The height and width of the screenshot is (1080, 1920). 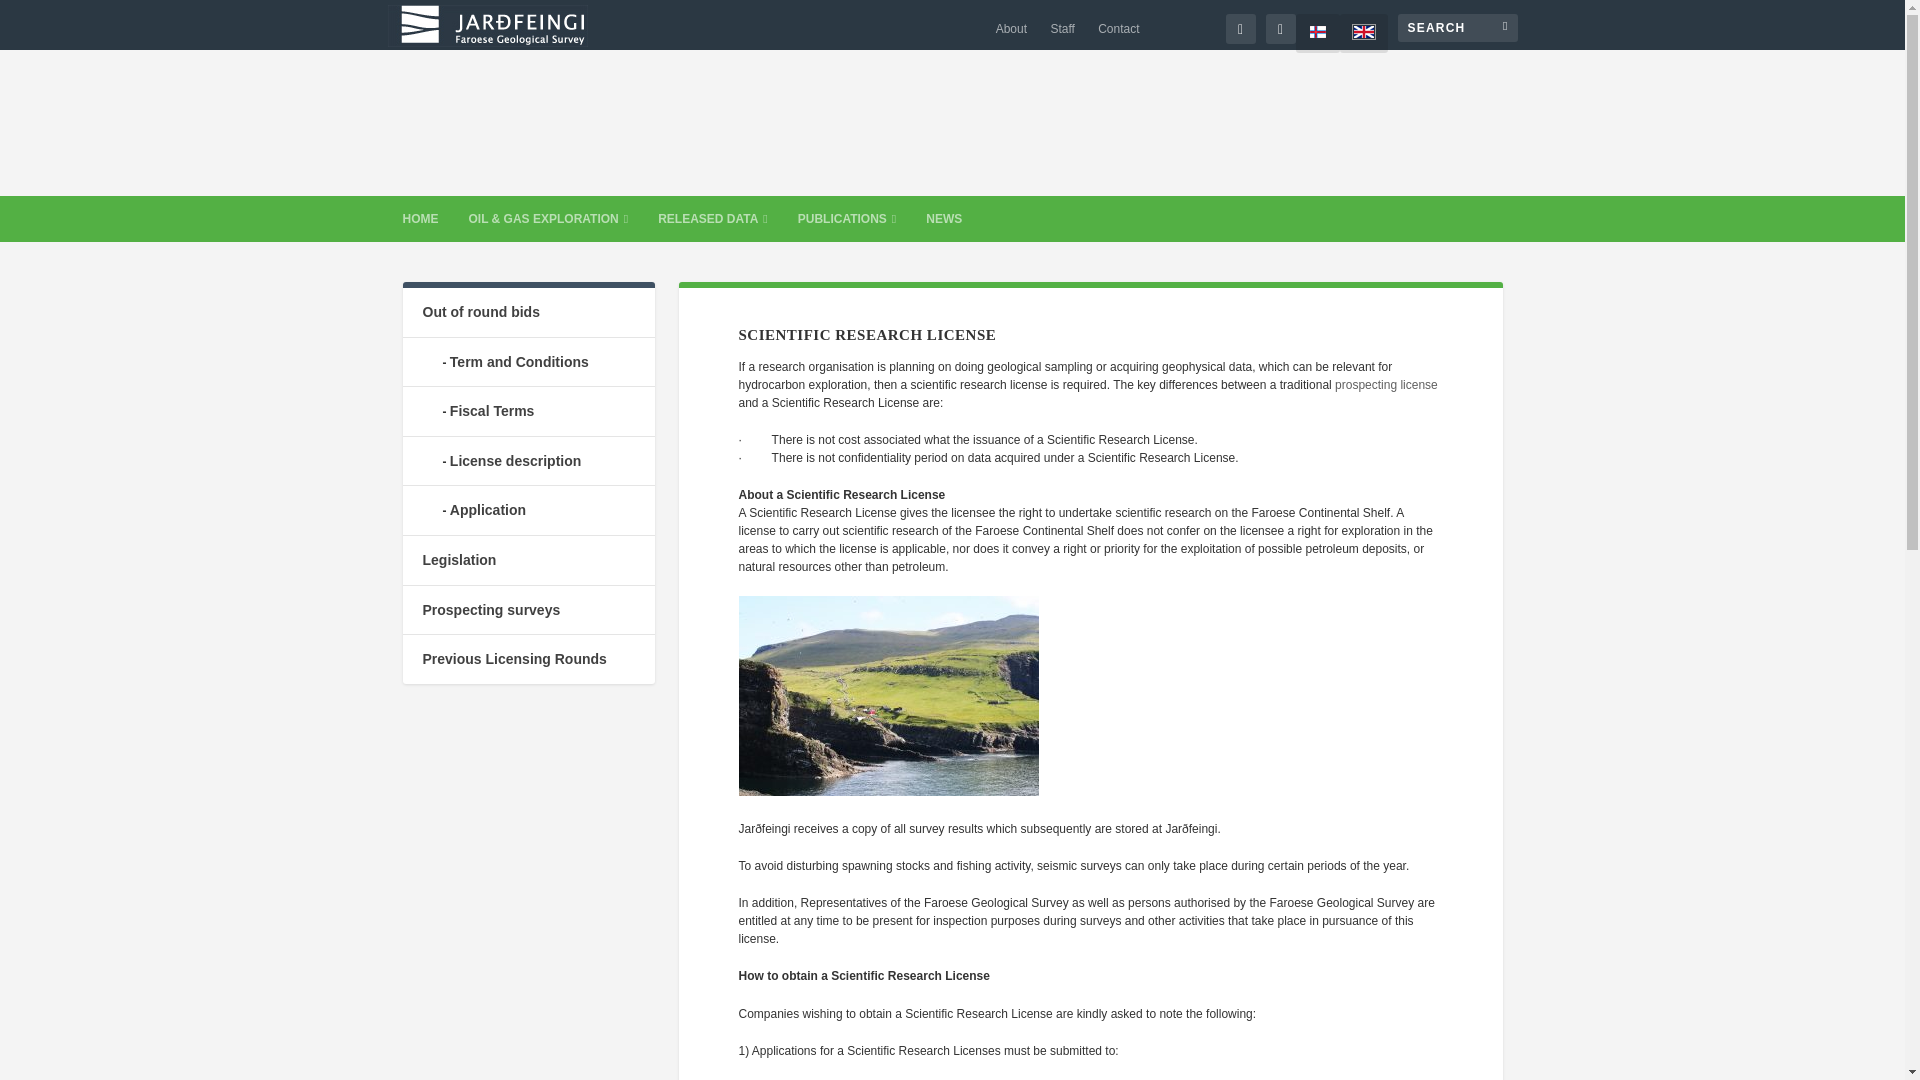 What do you see at coordinates (1318, 33) in the screenshot?
I see `fo` at bounding box center [1318, 33].